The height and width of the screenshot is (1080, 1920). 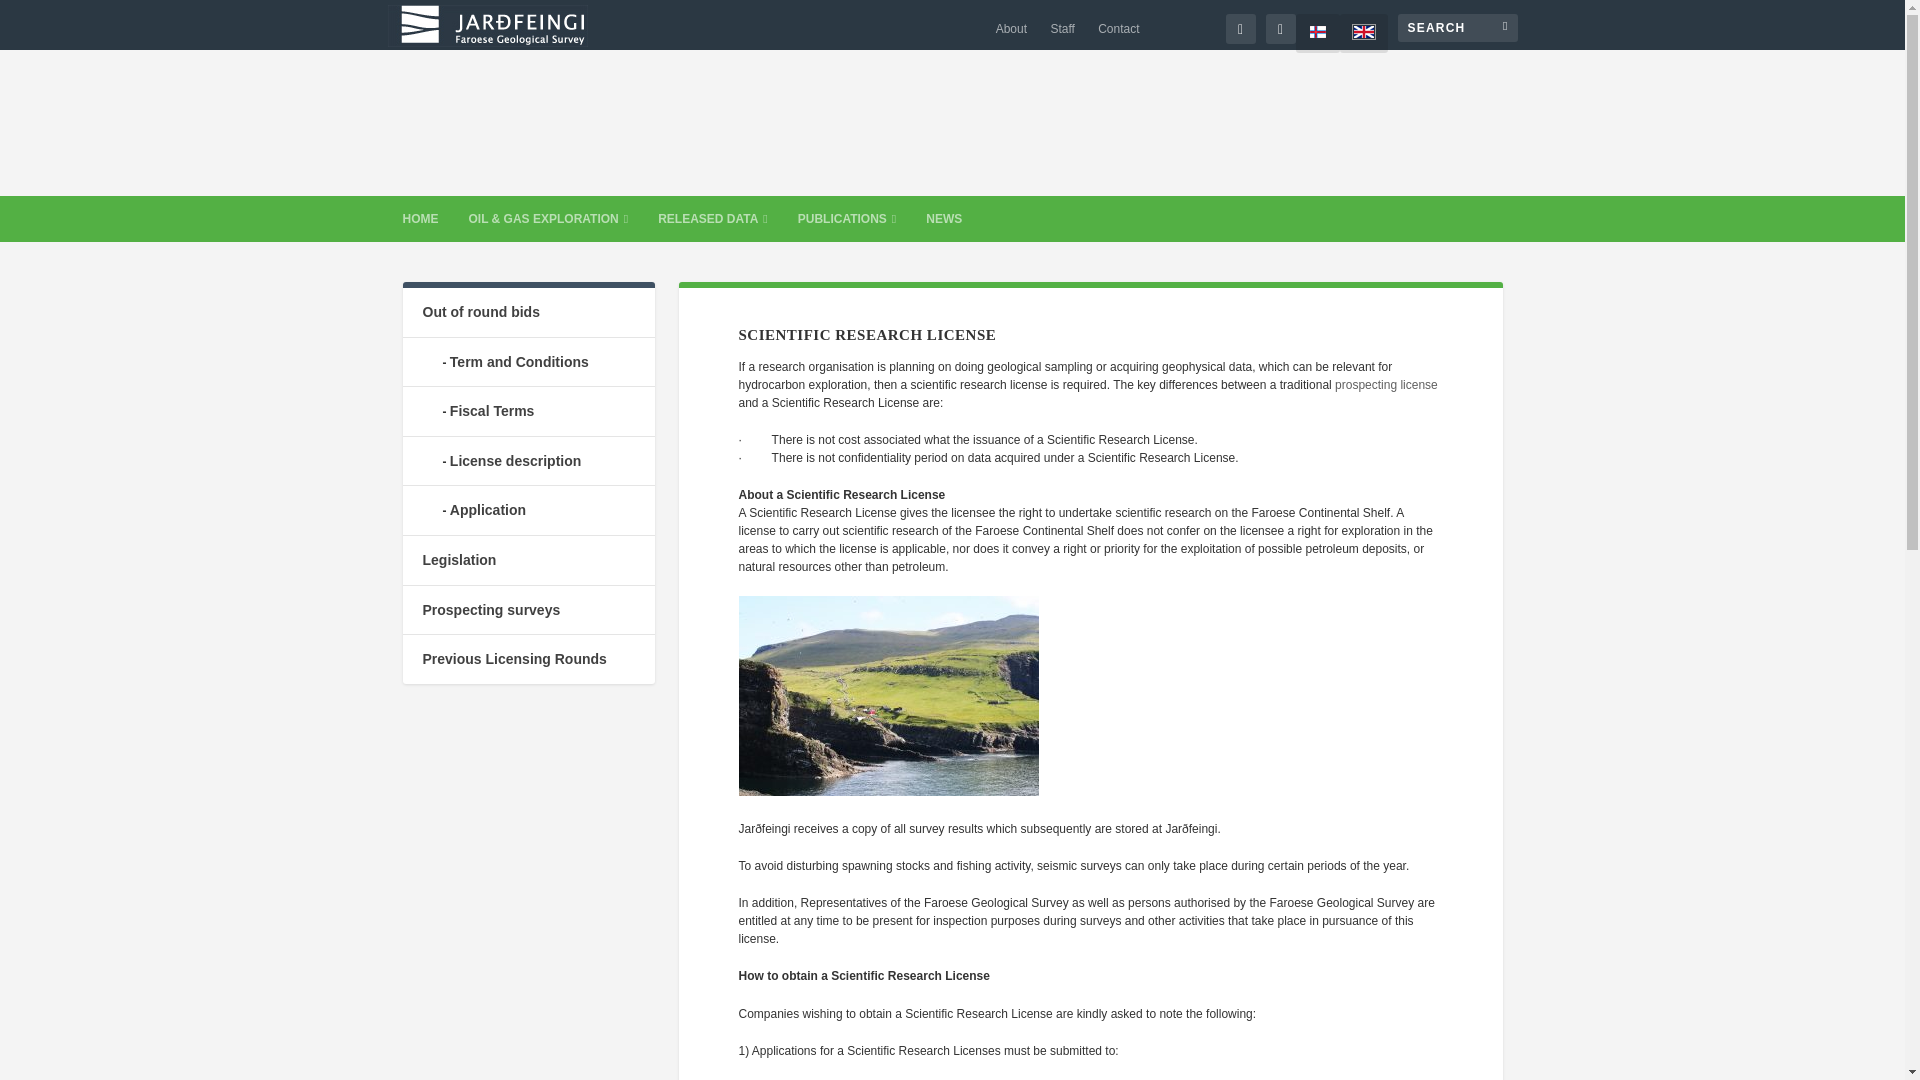 What do you see at coordinates (1318, 33) in the screenshot?
I see `fo` at bounding box center [1318, 33].